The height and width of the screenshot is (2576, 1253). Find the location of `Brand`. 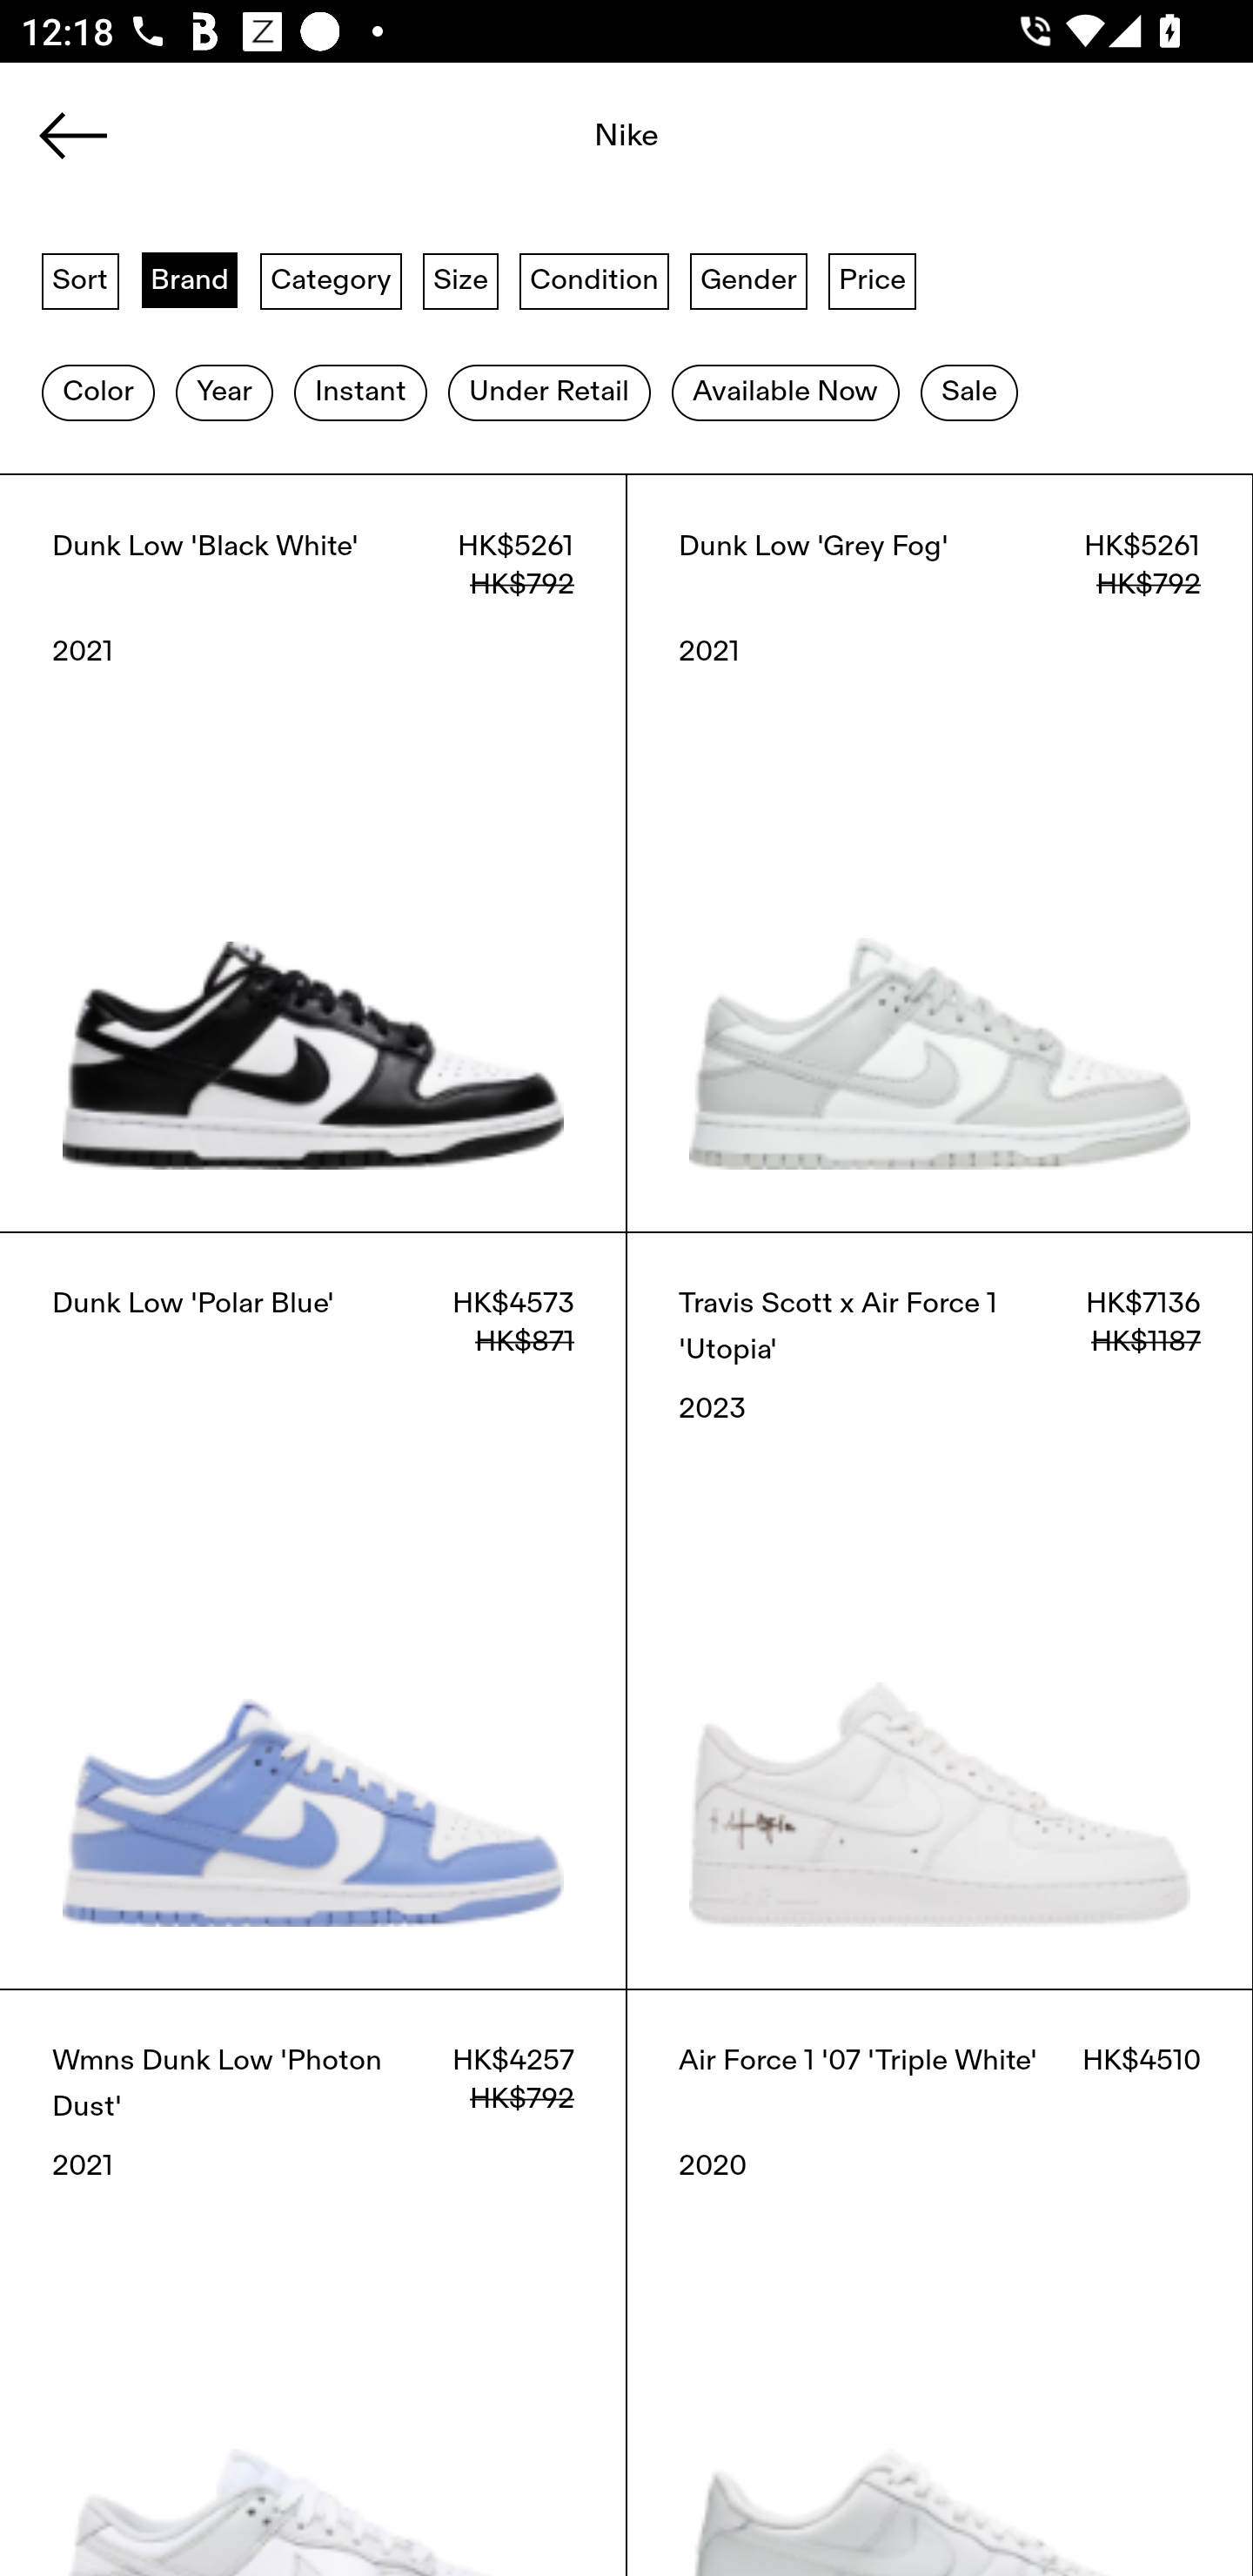

Brand is located at coordinates (190, 279).